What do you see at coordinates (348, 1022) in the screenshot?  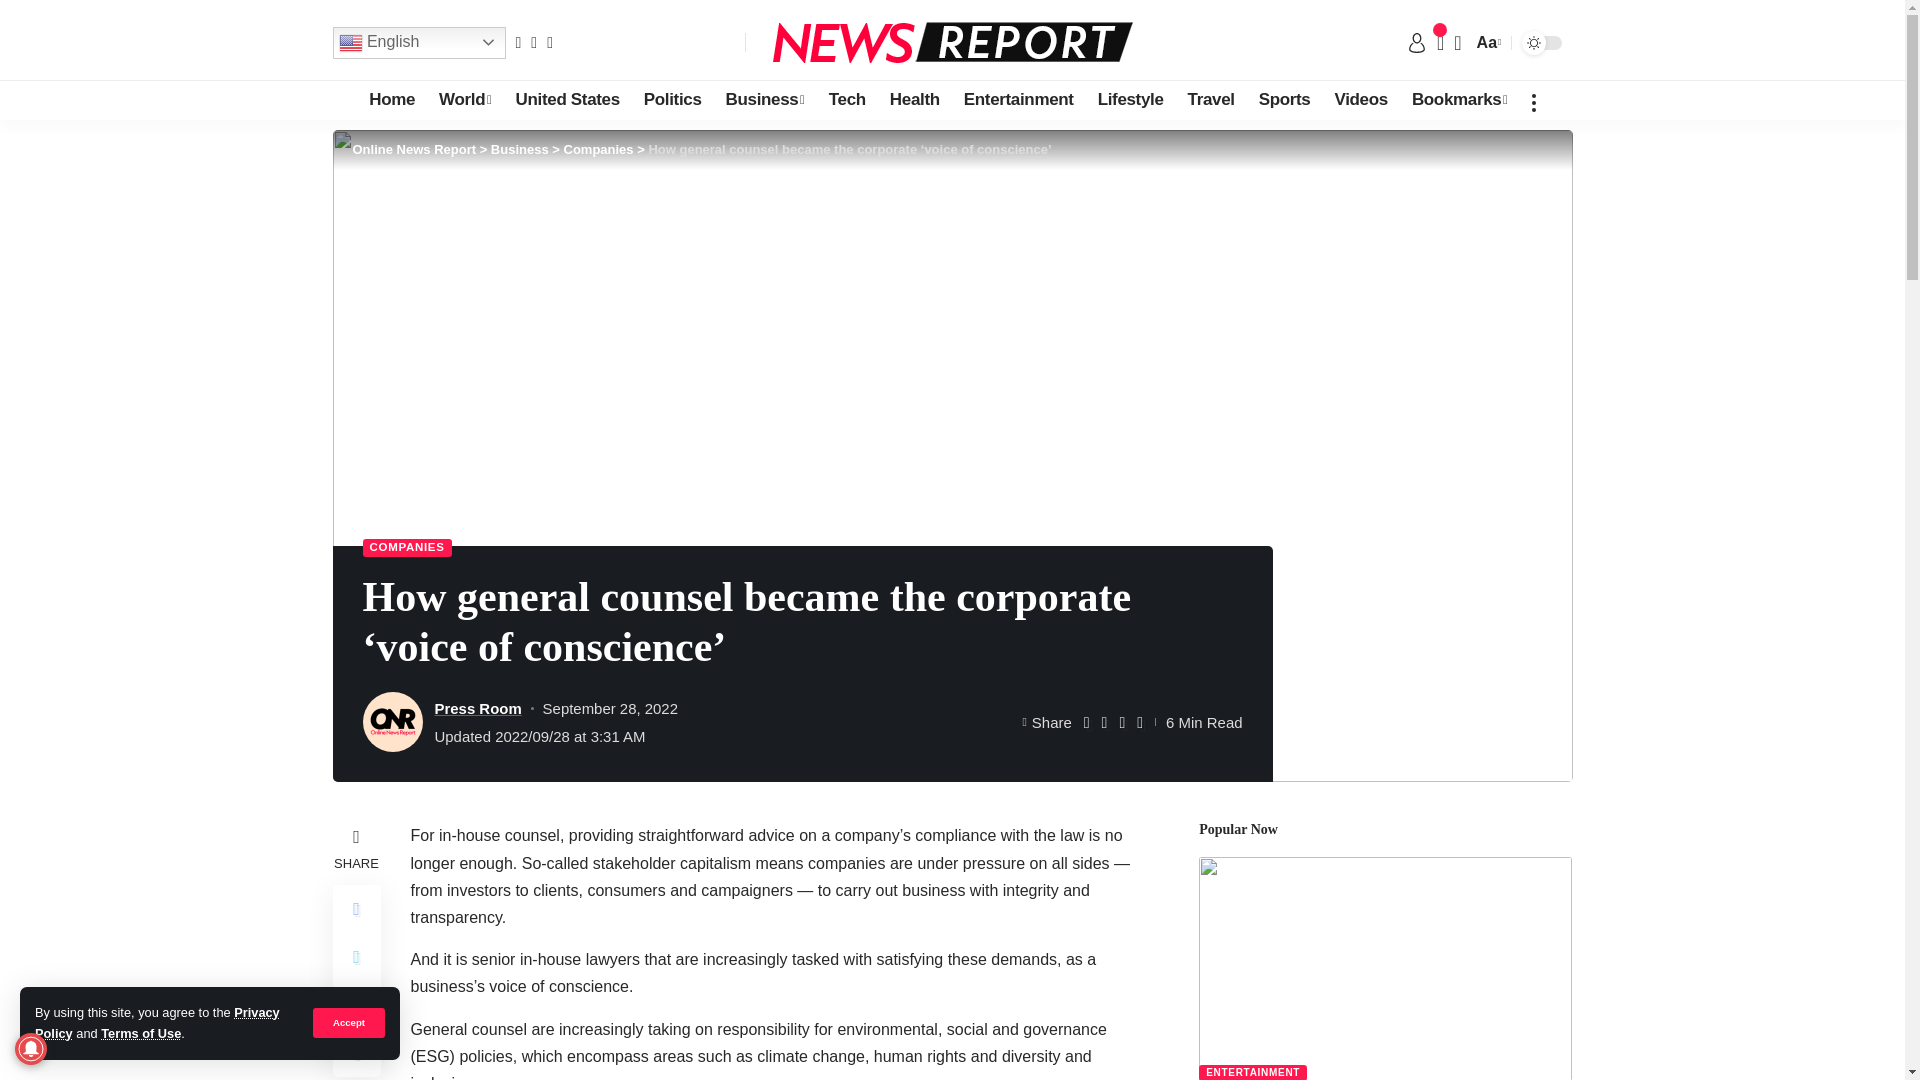 I see `Accept` at bounding box center [348, 1022].